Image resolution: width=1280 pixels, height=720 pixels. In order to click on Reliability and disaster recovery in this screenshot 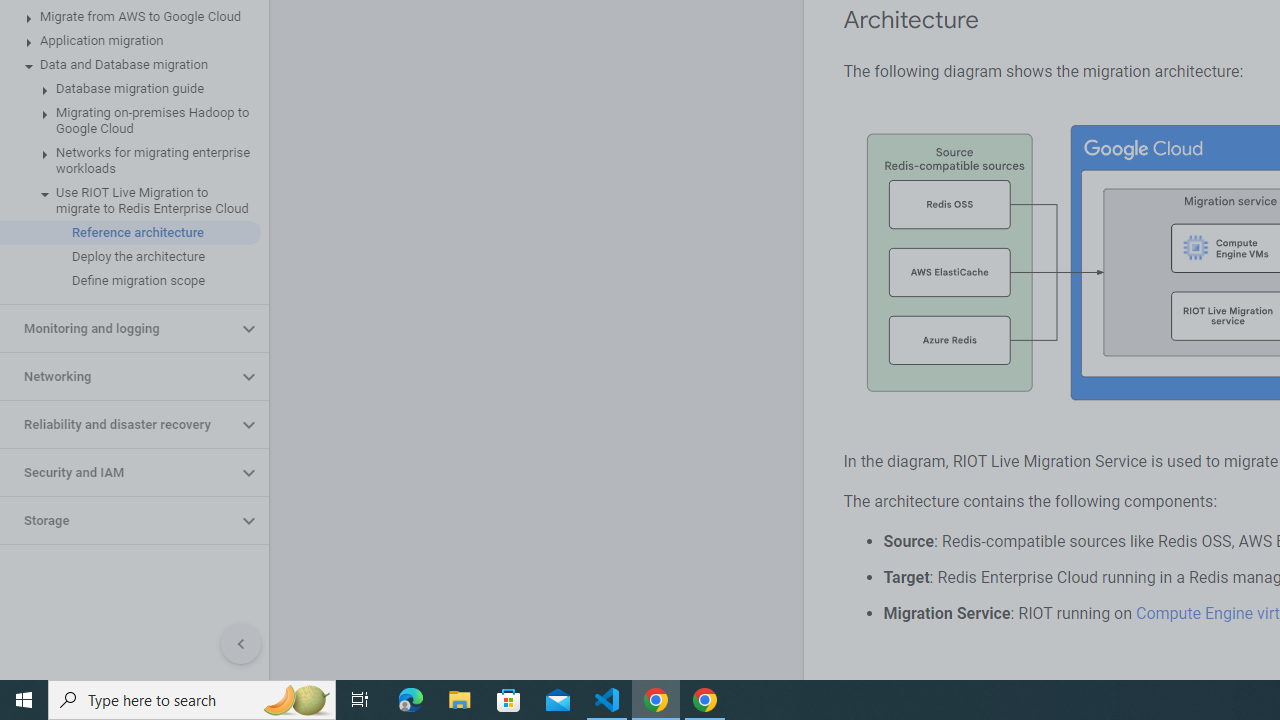, I will do `click(118, 425)`.